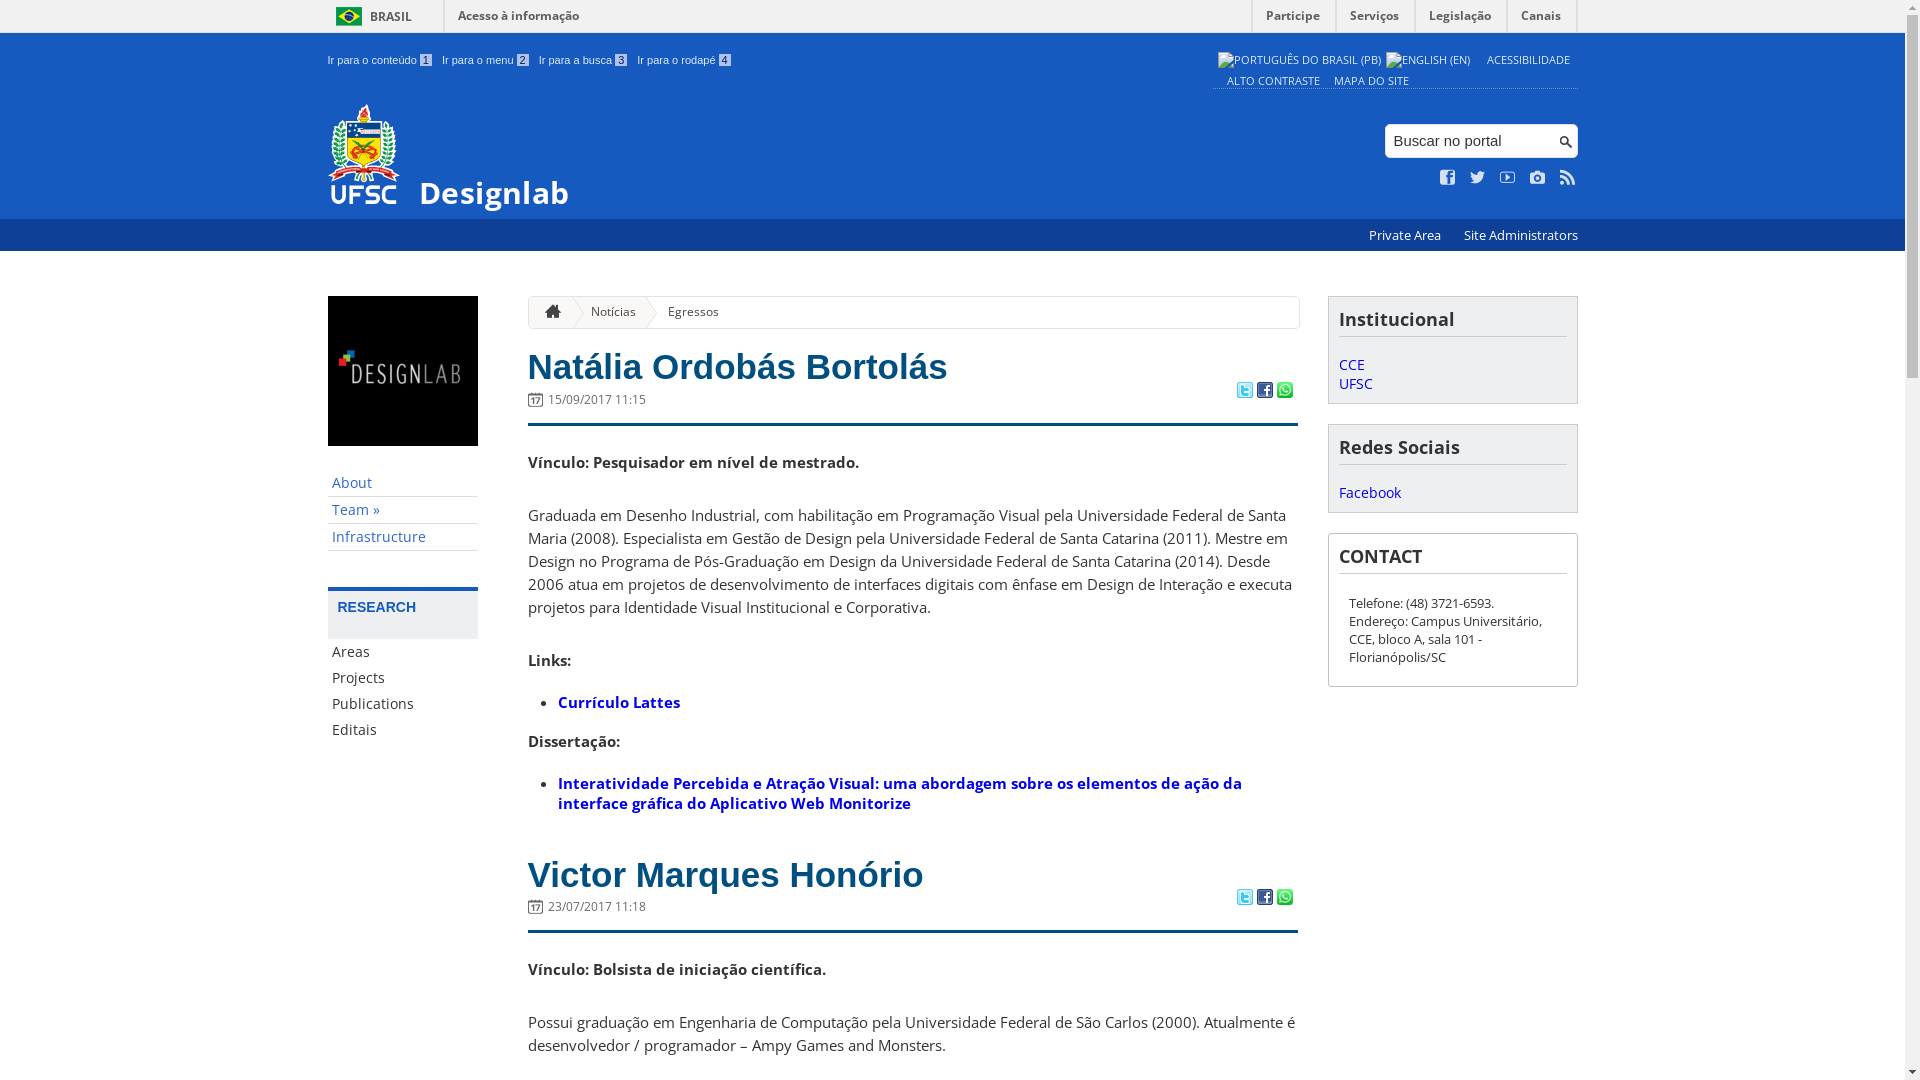 Image resolution: width=1920 pixels, height=1080 pixels. What do you see at coordinates (1284, 392) in the screenshot?
I see `Compartilhar no WhatsApp` at bounding box center [1284, 392].